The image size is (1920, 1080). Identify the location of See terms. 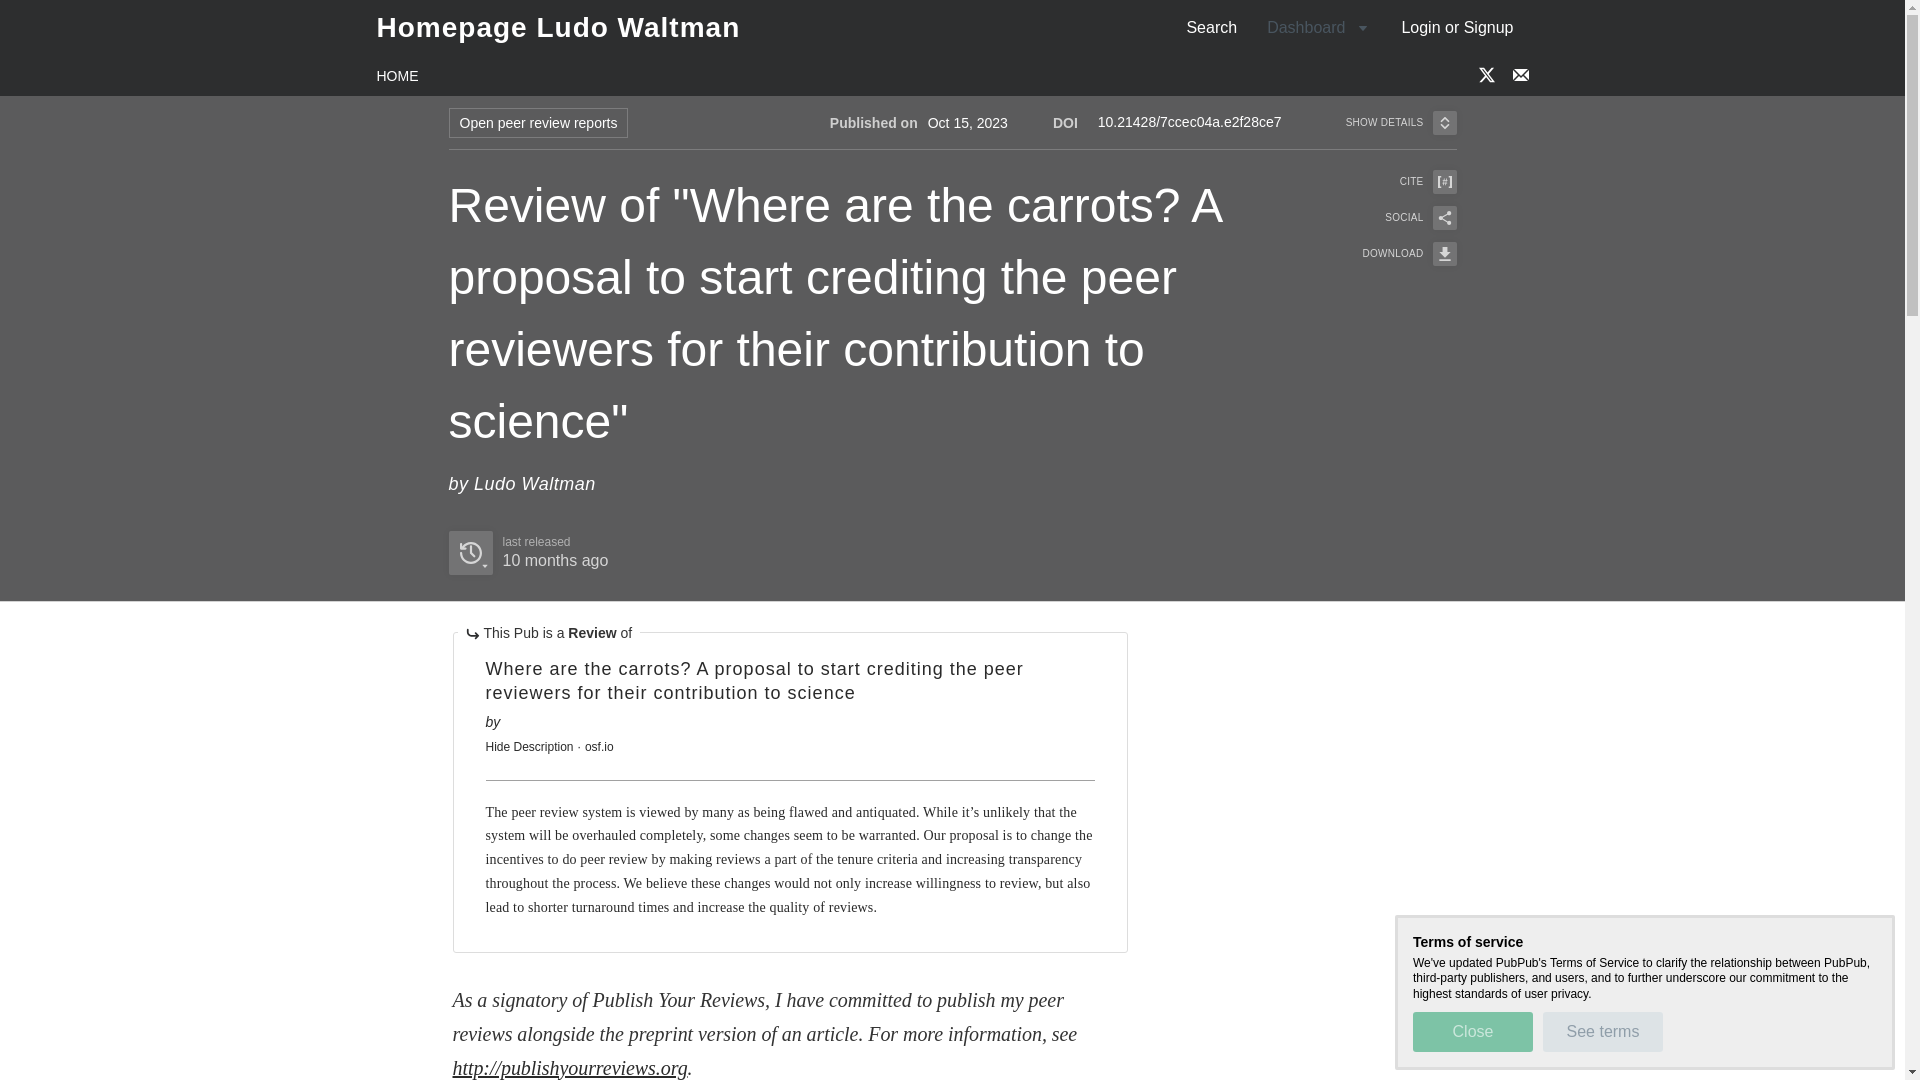
(1401, 123).